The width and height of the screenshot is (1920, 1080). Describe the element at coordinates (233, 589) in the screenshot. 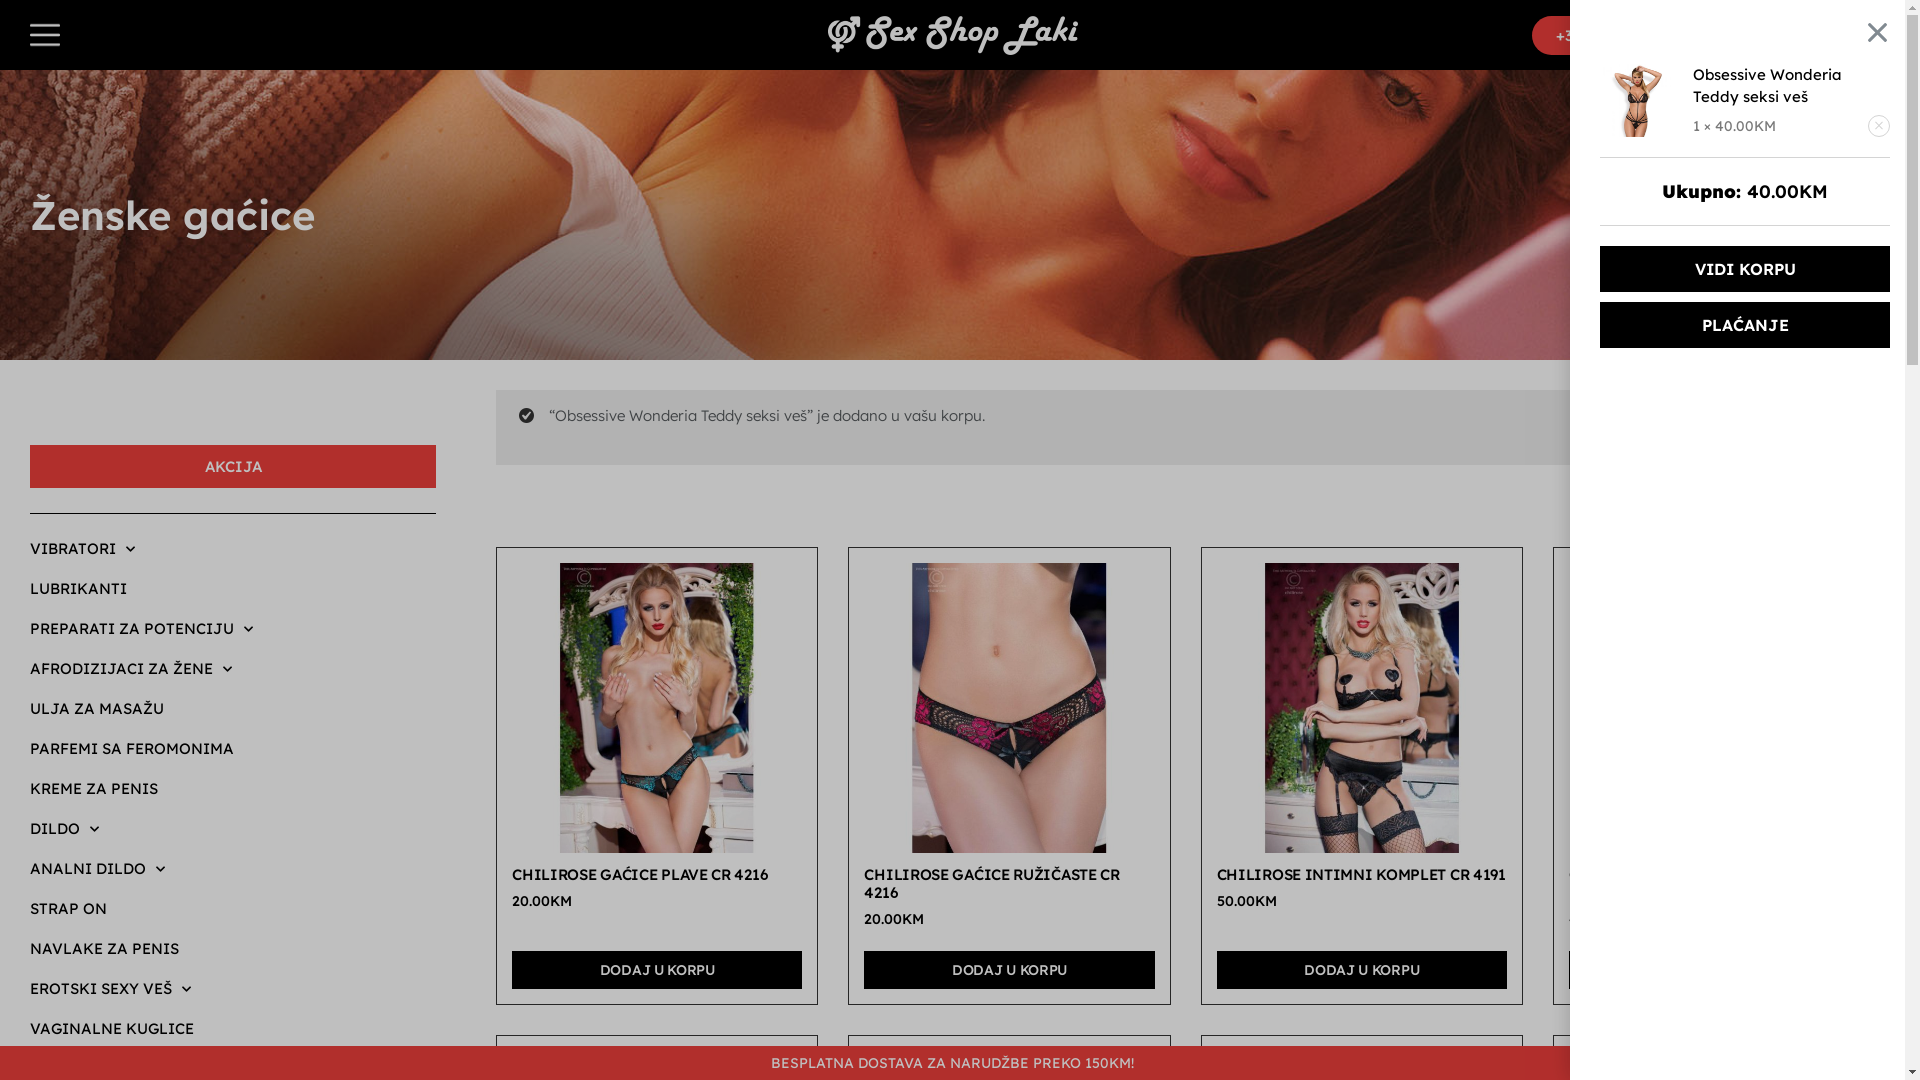

I see `LUBRIKANTI` at that location.